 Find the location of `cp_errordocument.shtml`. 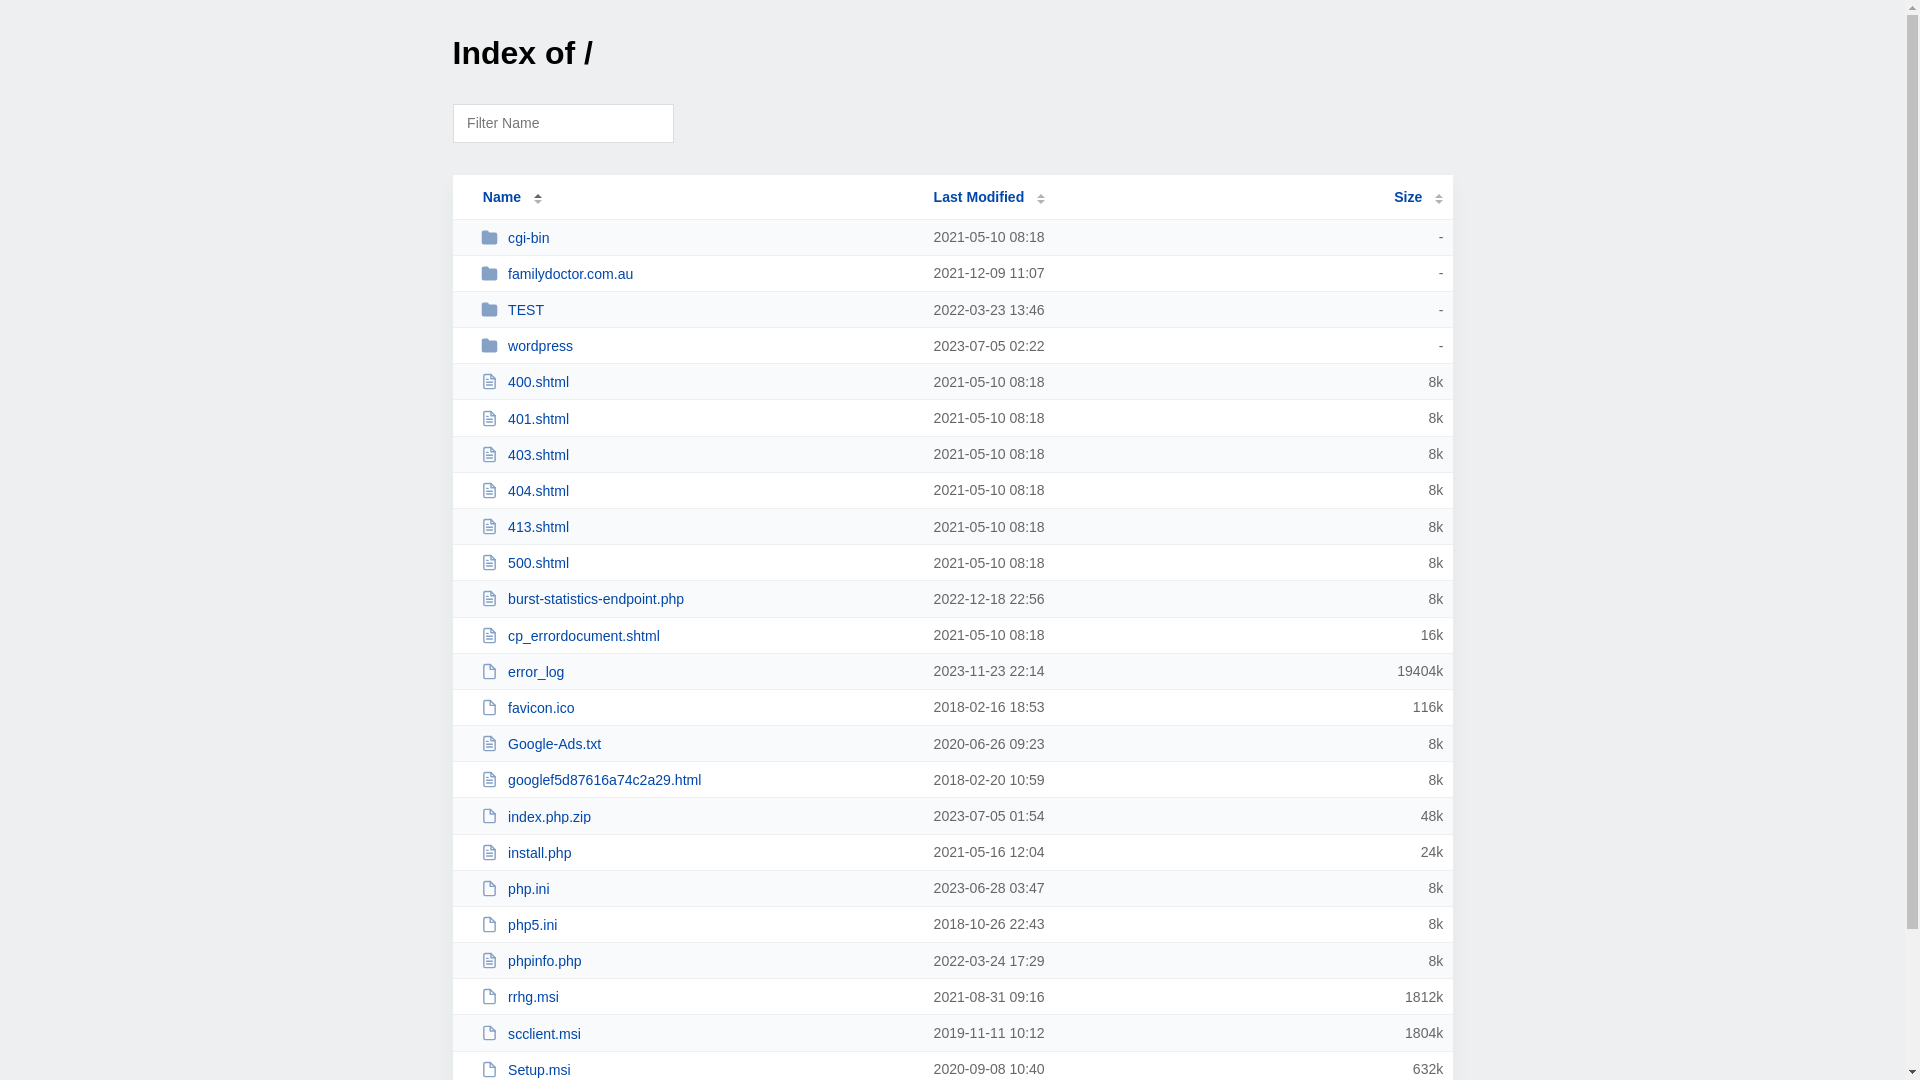

cp_errordocument.shtml is located at coordinates (698, 636).